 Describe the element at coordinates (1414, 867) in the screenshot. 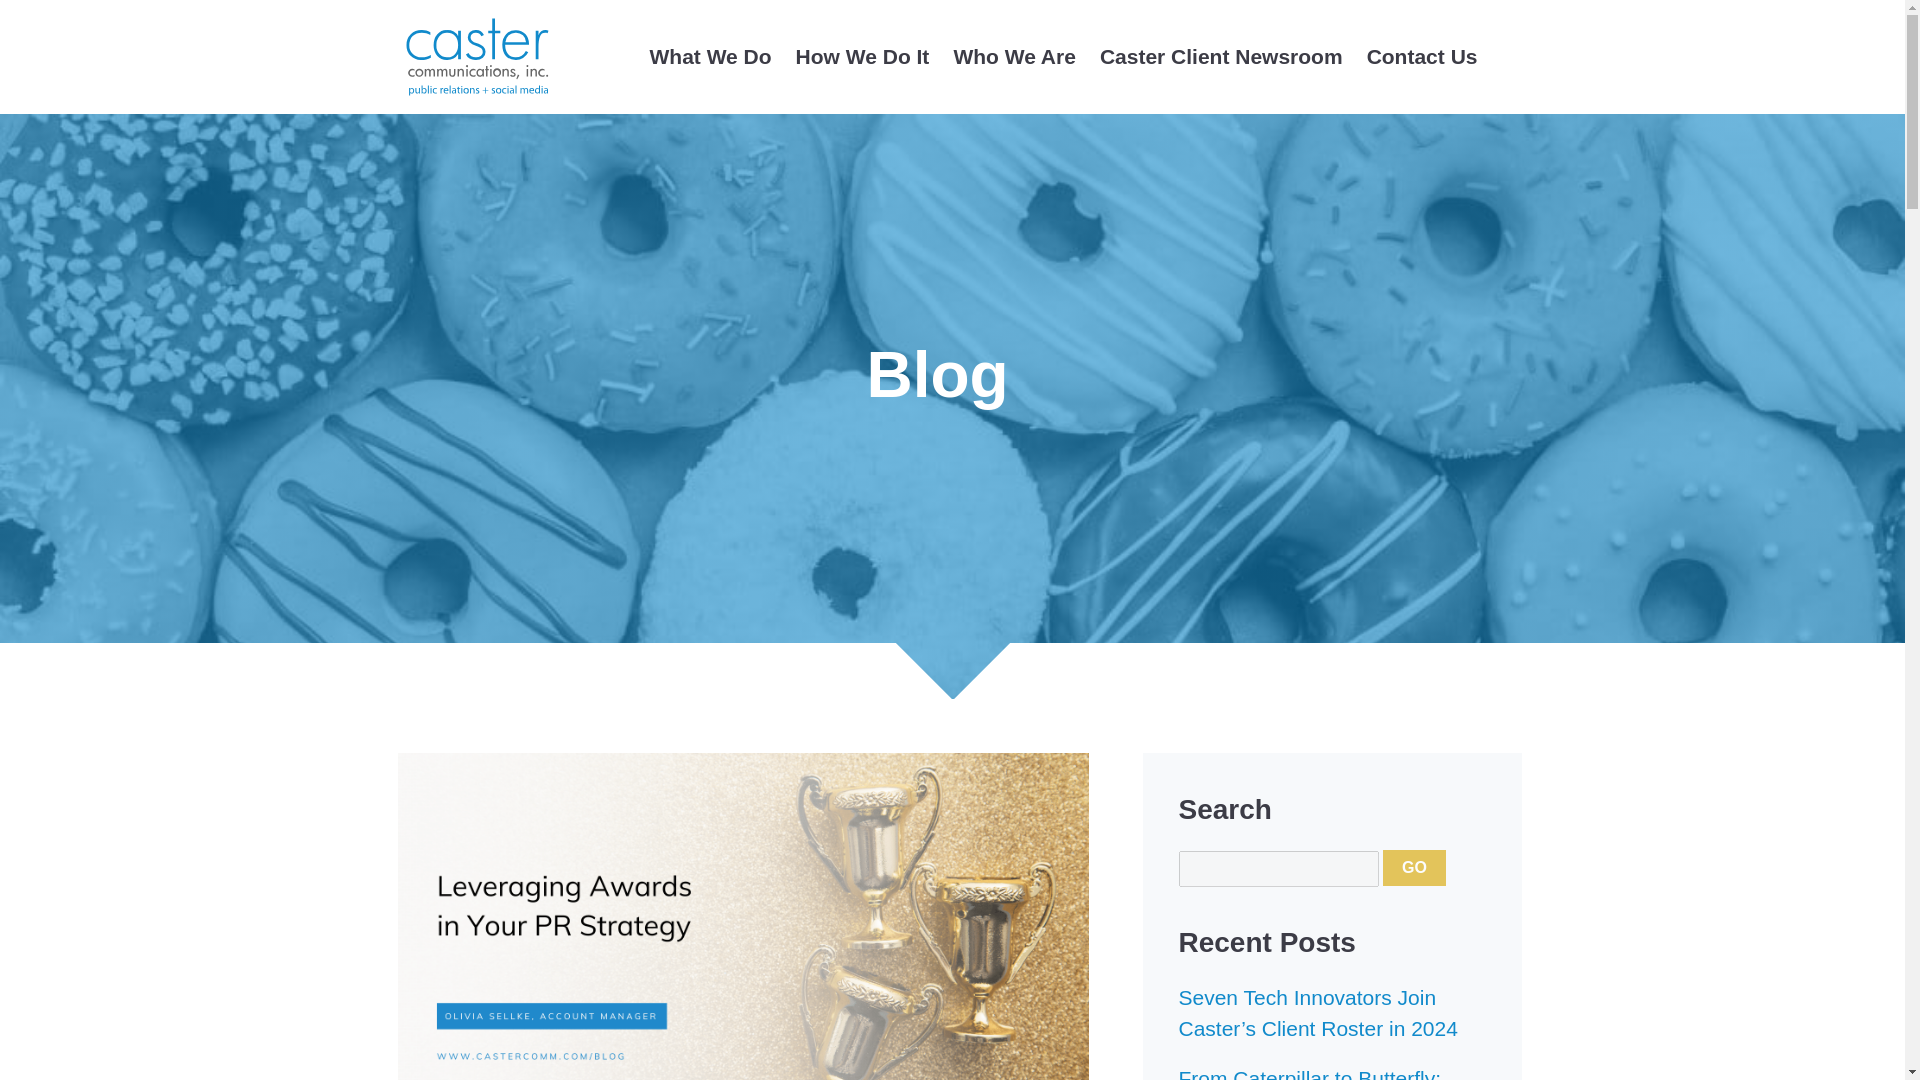

I see `GO` at that location.